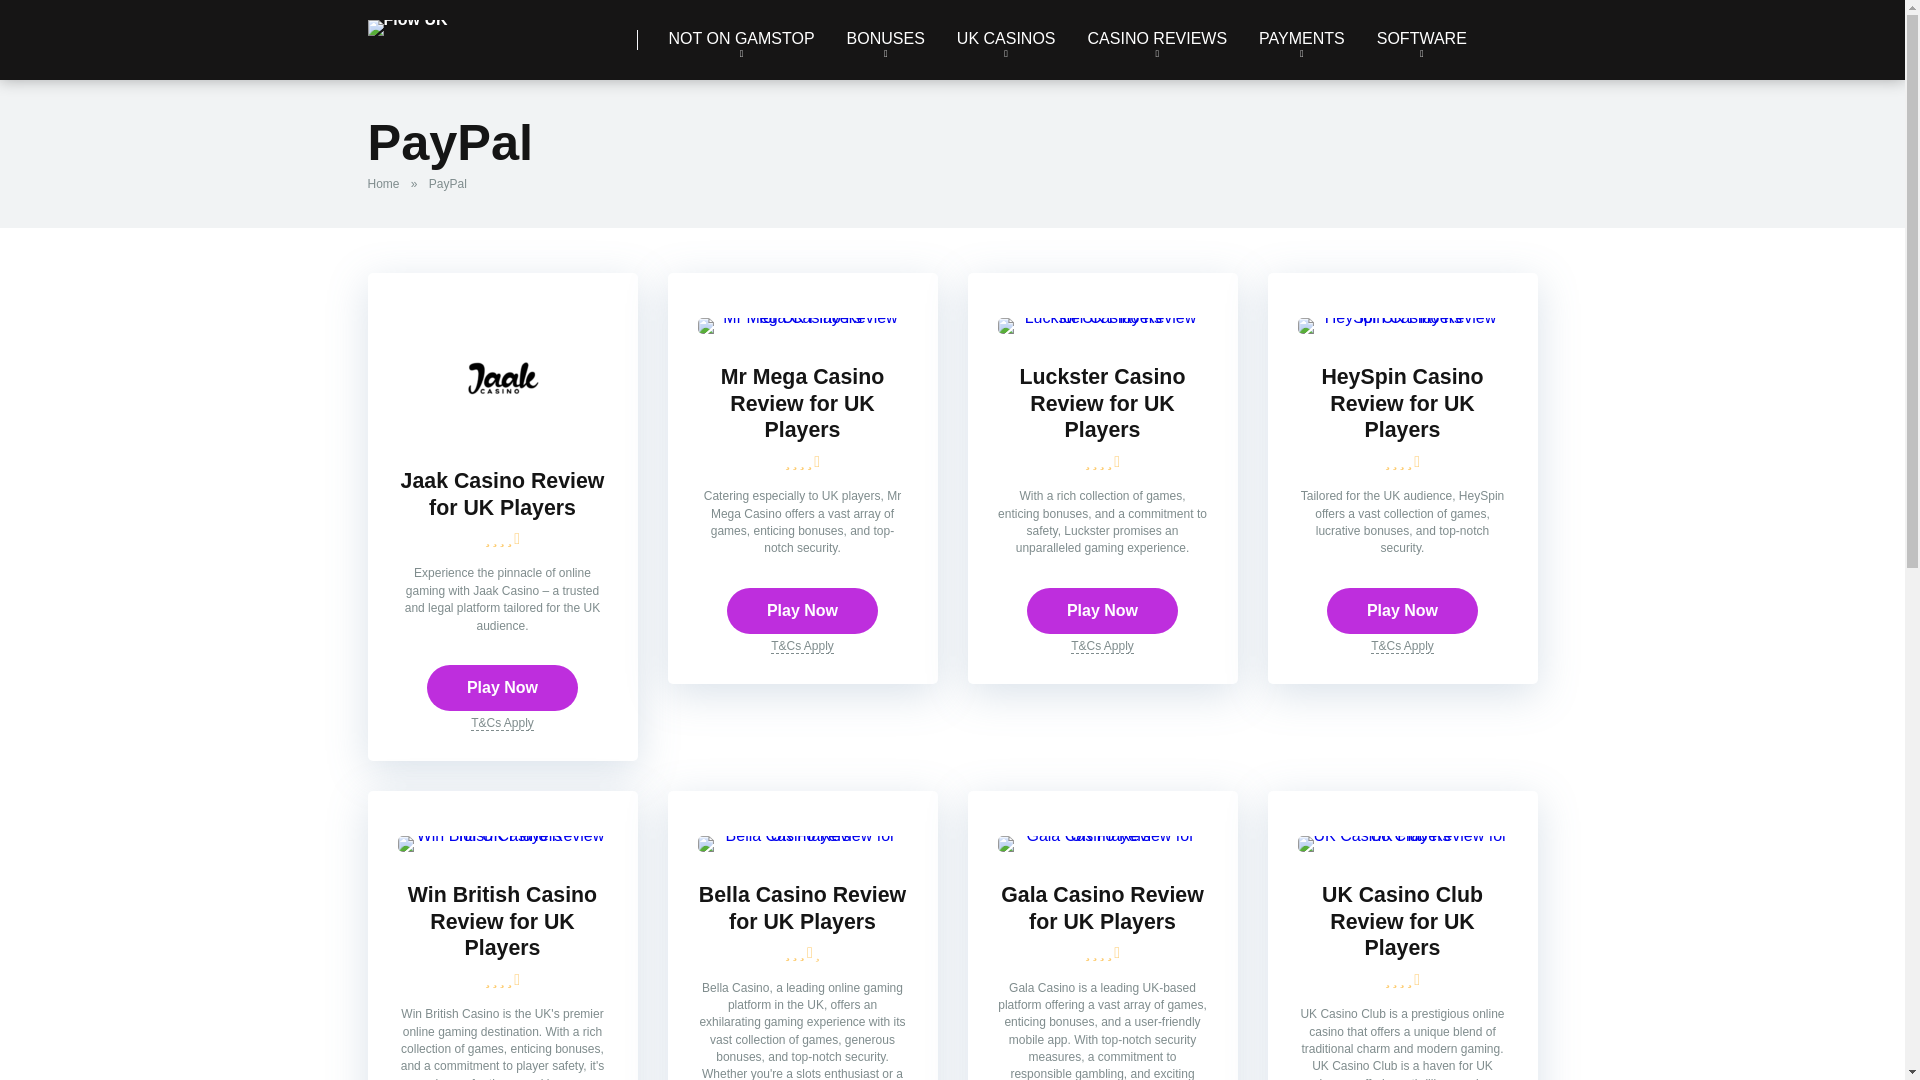 The width and height of the screenshot is (1920, 1080). What do you see at coordinates (1158, 40) in the screenshot?
I see `CASINO REVIEWS` at bounding box center [1158, 40].